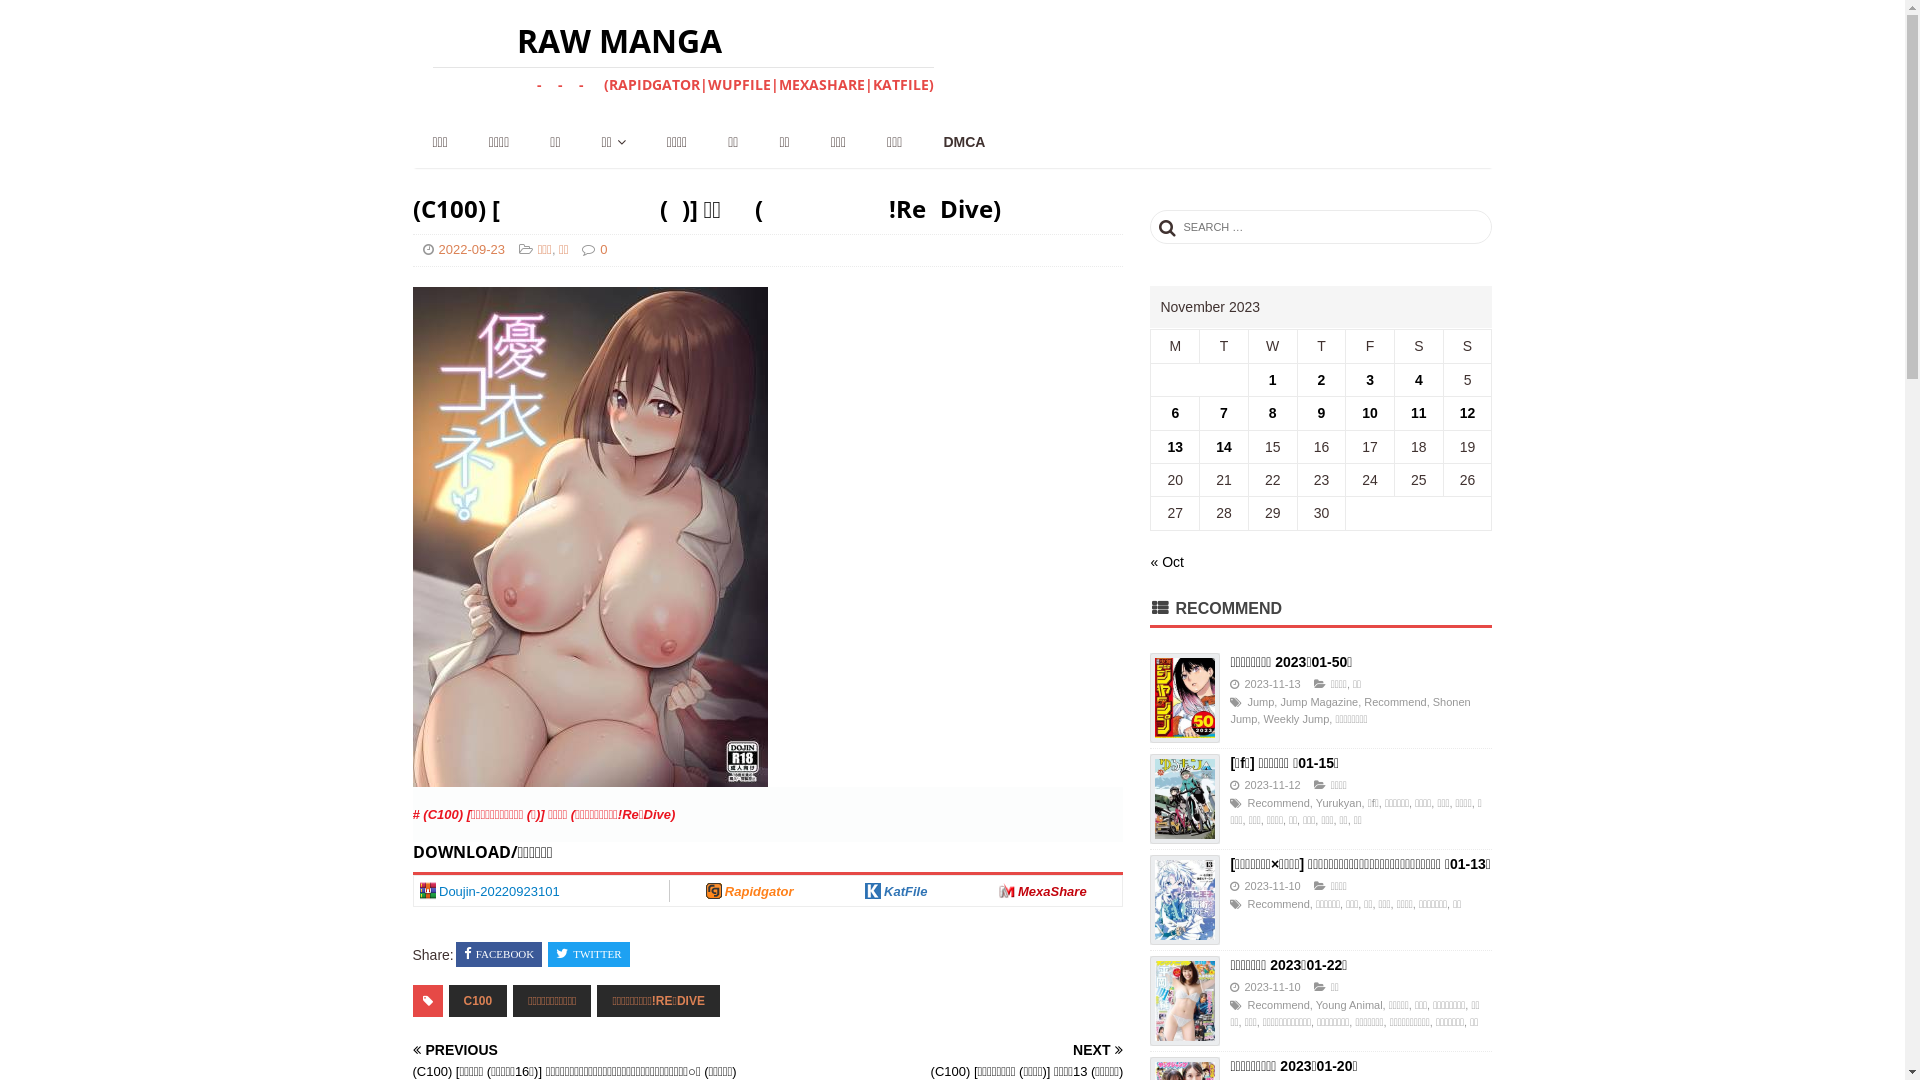  I want to click on MexaShare, so click(1043, 891).